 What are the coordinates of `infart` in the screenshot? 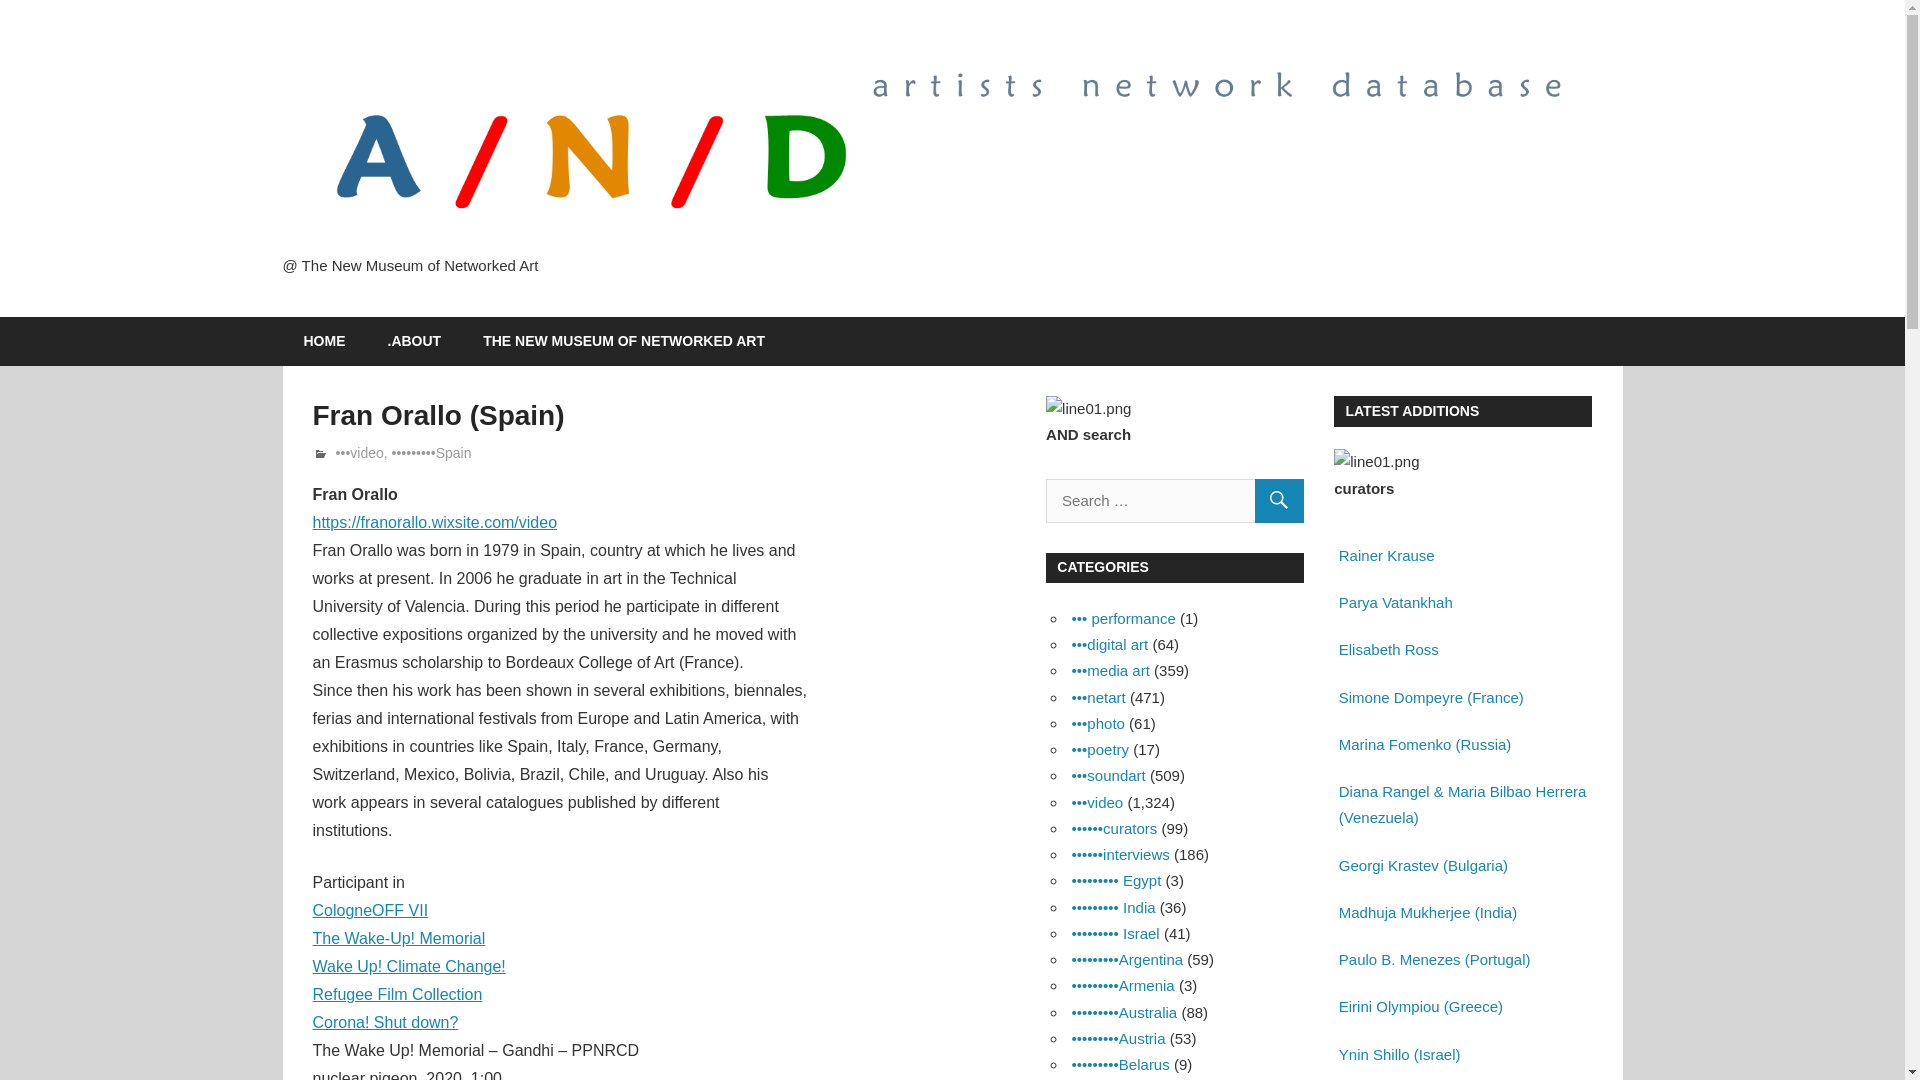 It's located at (351, 452).